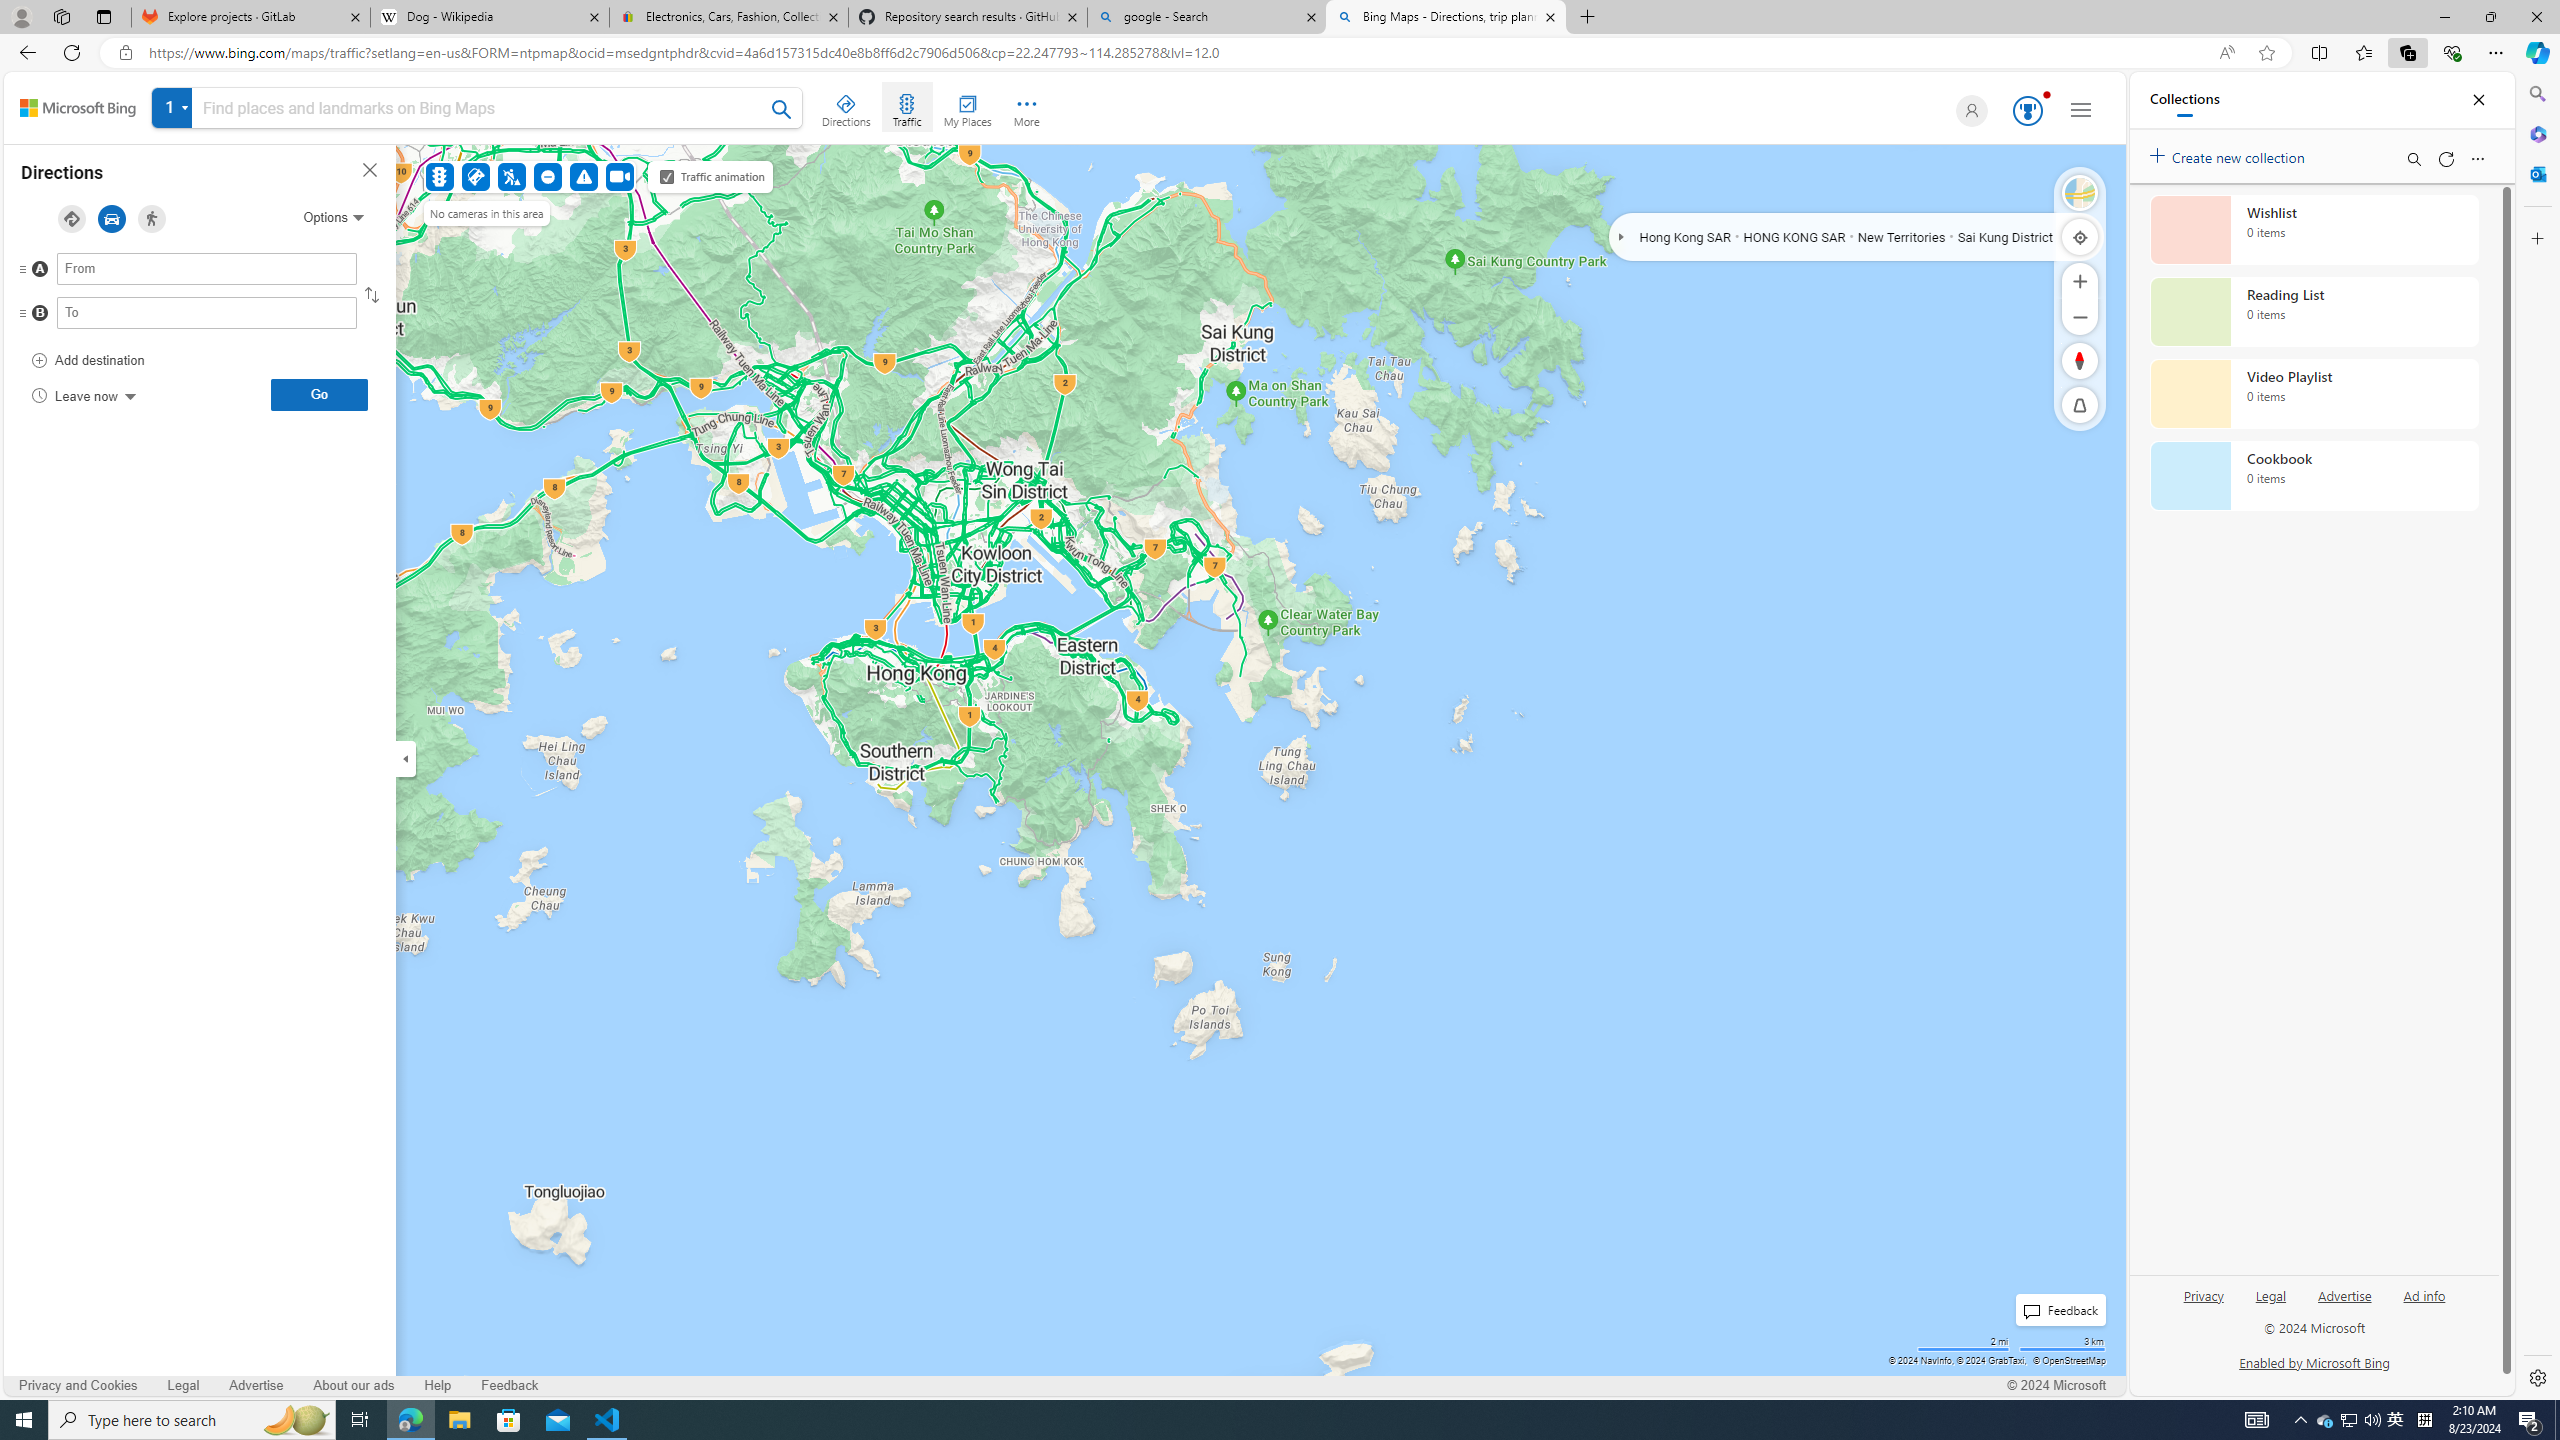 This screenshot has width=2560, height=1440. What do you see at coordinates (353, 1385) in the screenshot?
I see `About our ads` at bounding box center [353, 1385].